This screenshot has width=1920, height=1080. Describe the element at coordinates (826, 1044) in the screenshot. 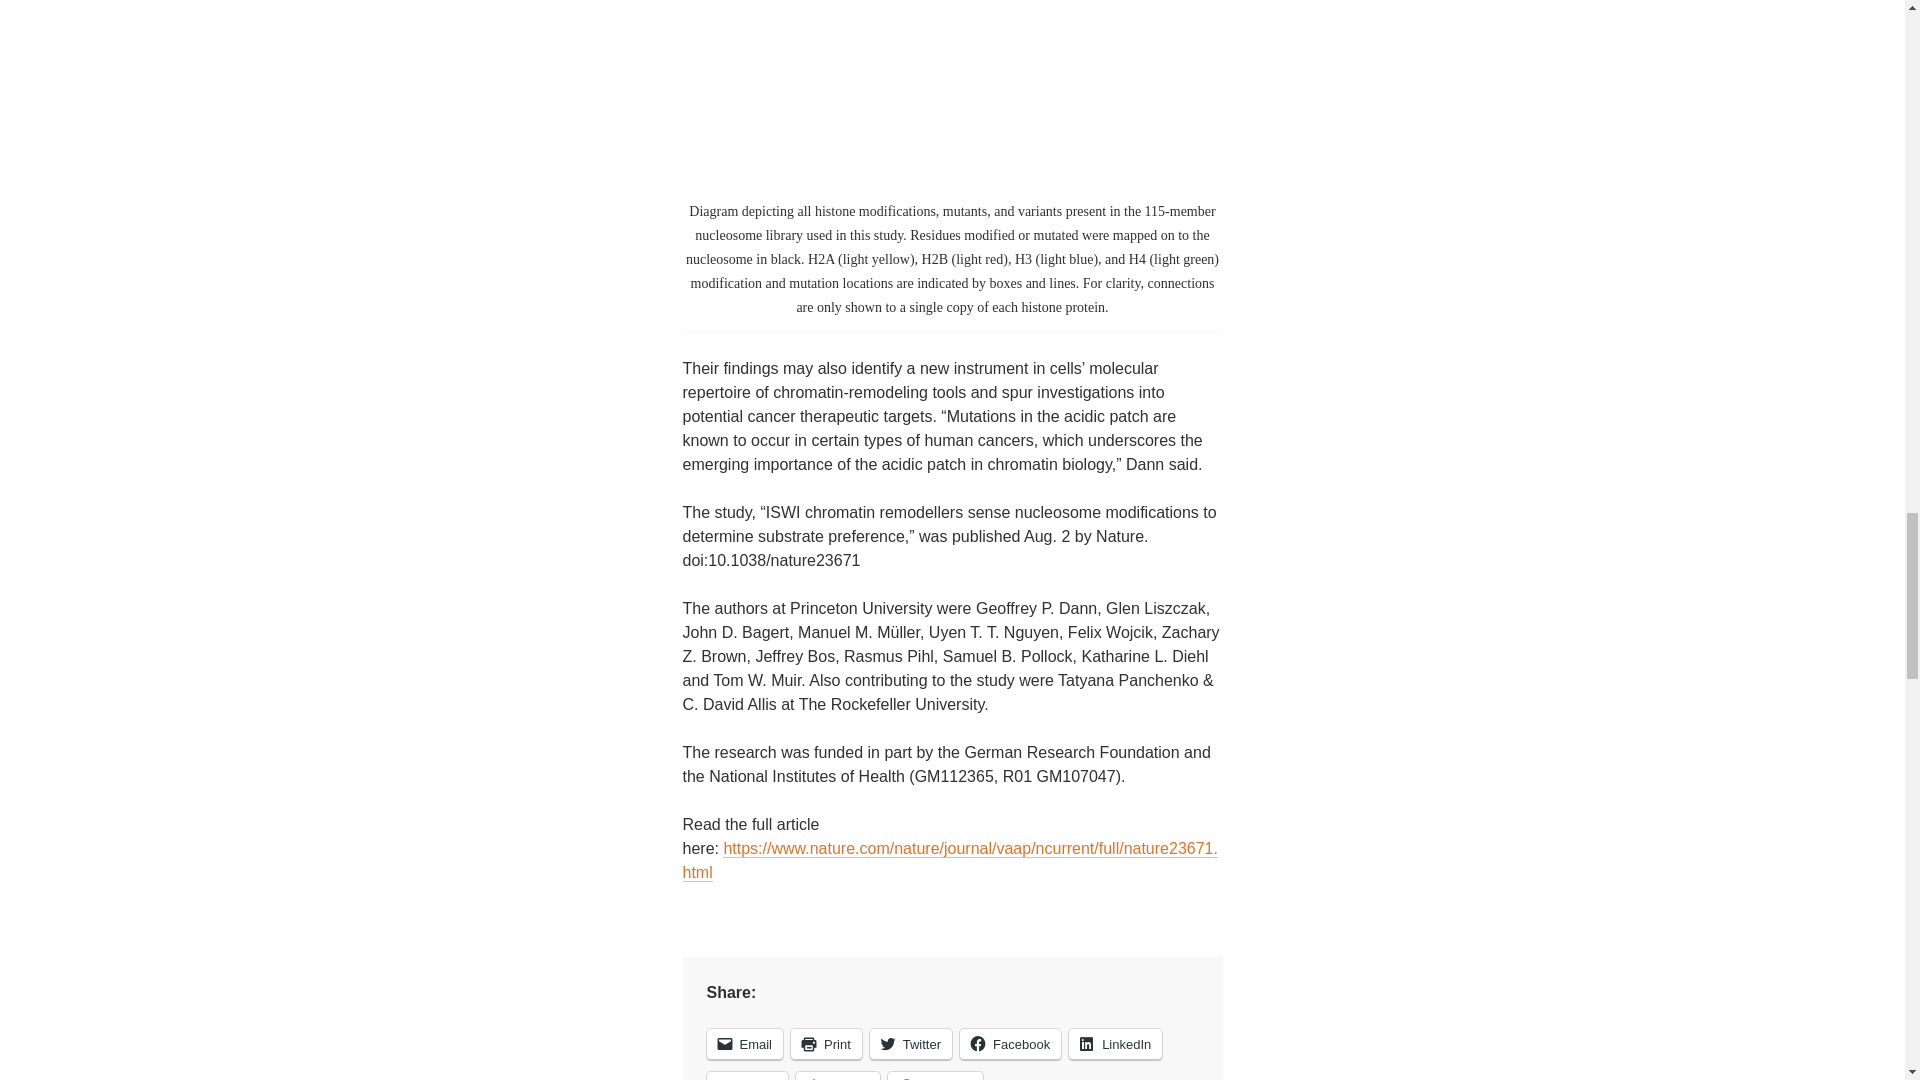

I see `Click to print` at that location.